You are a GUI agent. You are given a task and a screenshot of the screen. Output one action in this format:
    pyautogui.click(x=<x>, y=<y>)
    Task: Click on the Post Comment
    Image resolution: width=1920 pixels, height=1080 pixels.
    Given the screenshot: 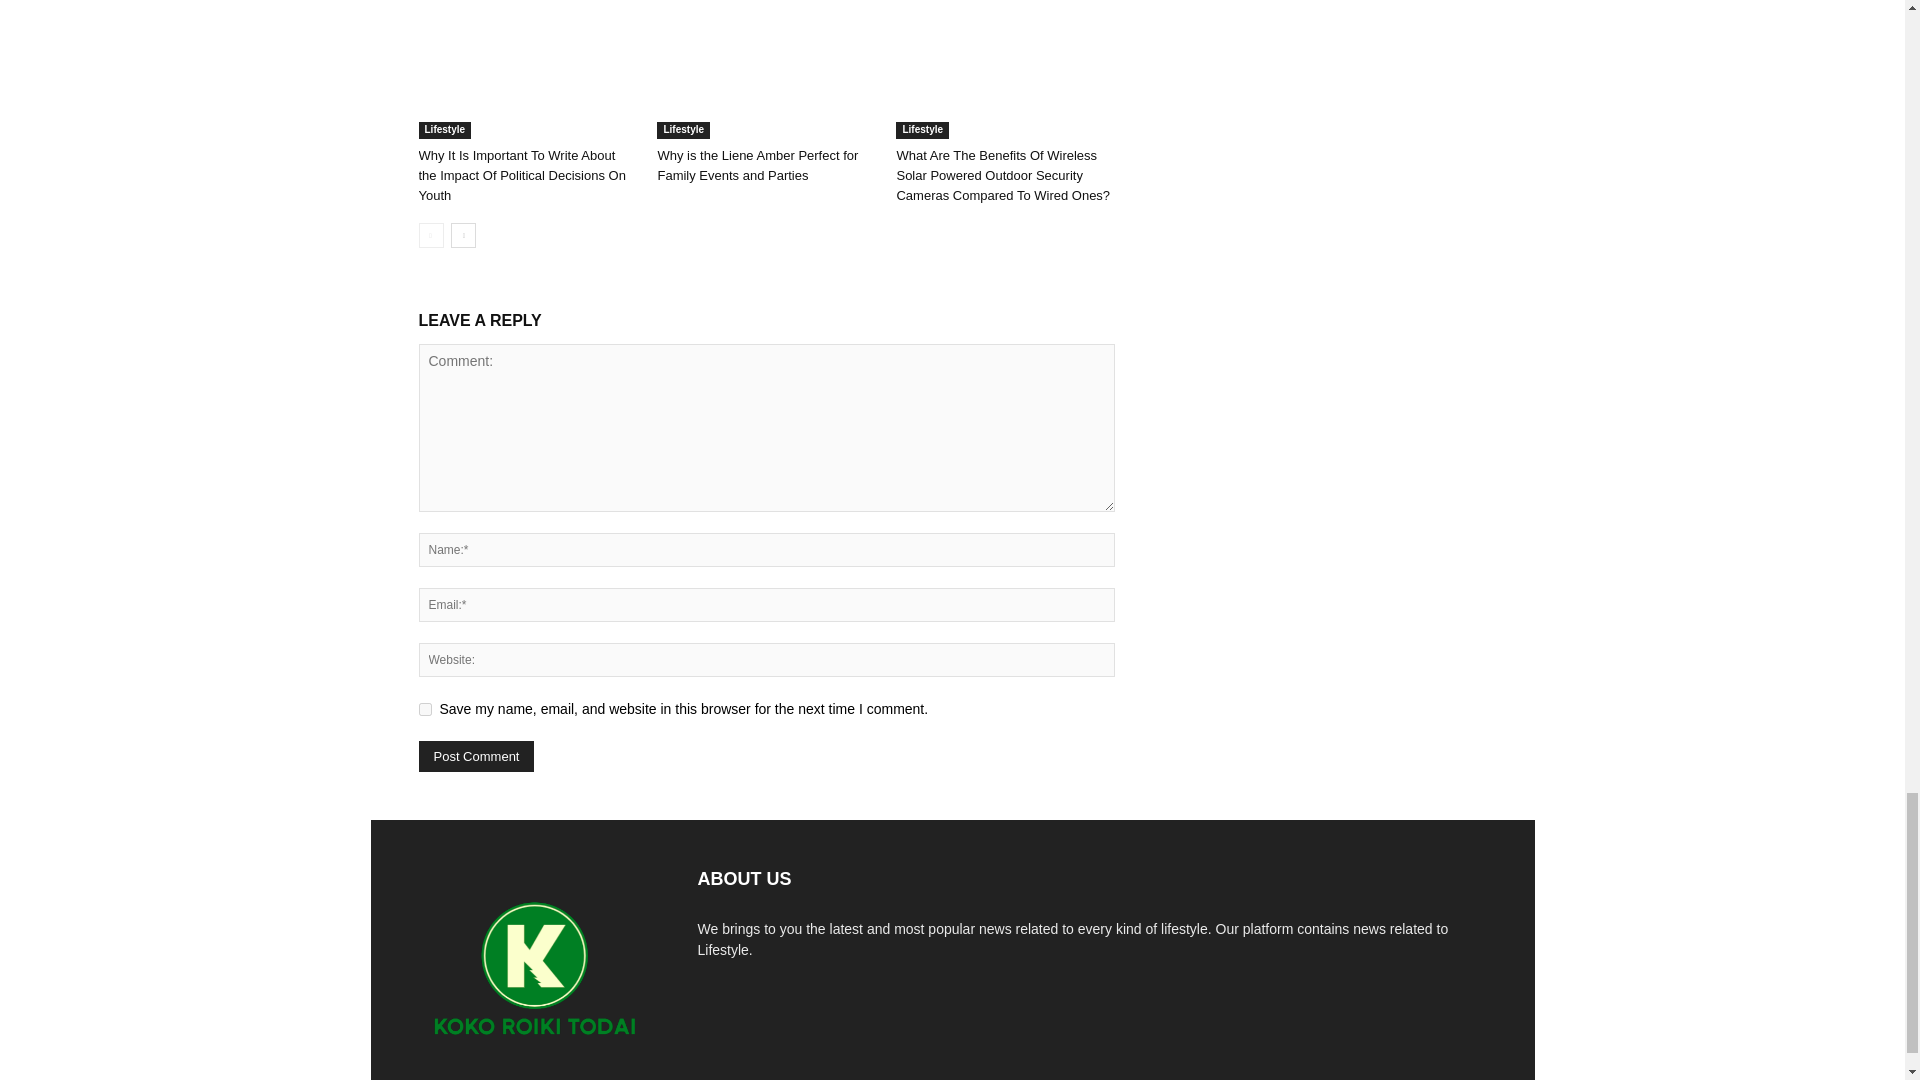 What is the action you would take?
    pyautogui.click(x=476, y=756)
    